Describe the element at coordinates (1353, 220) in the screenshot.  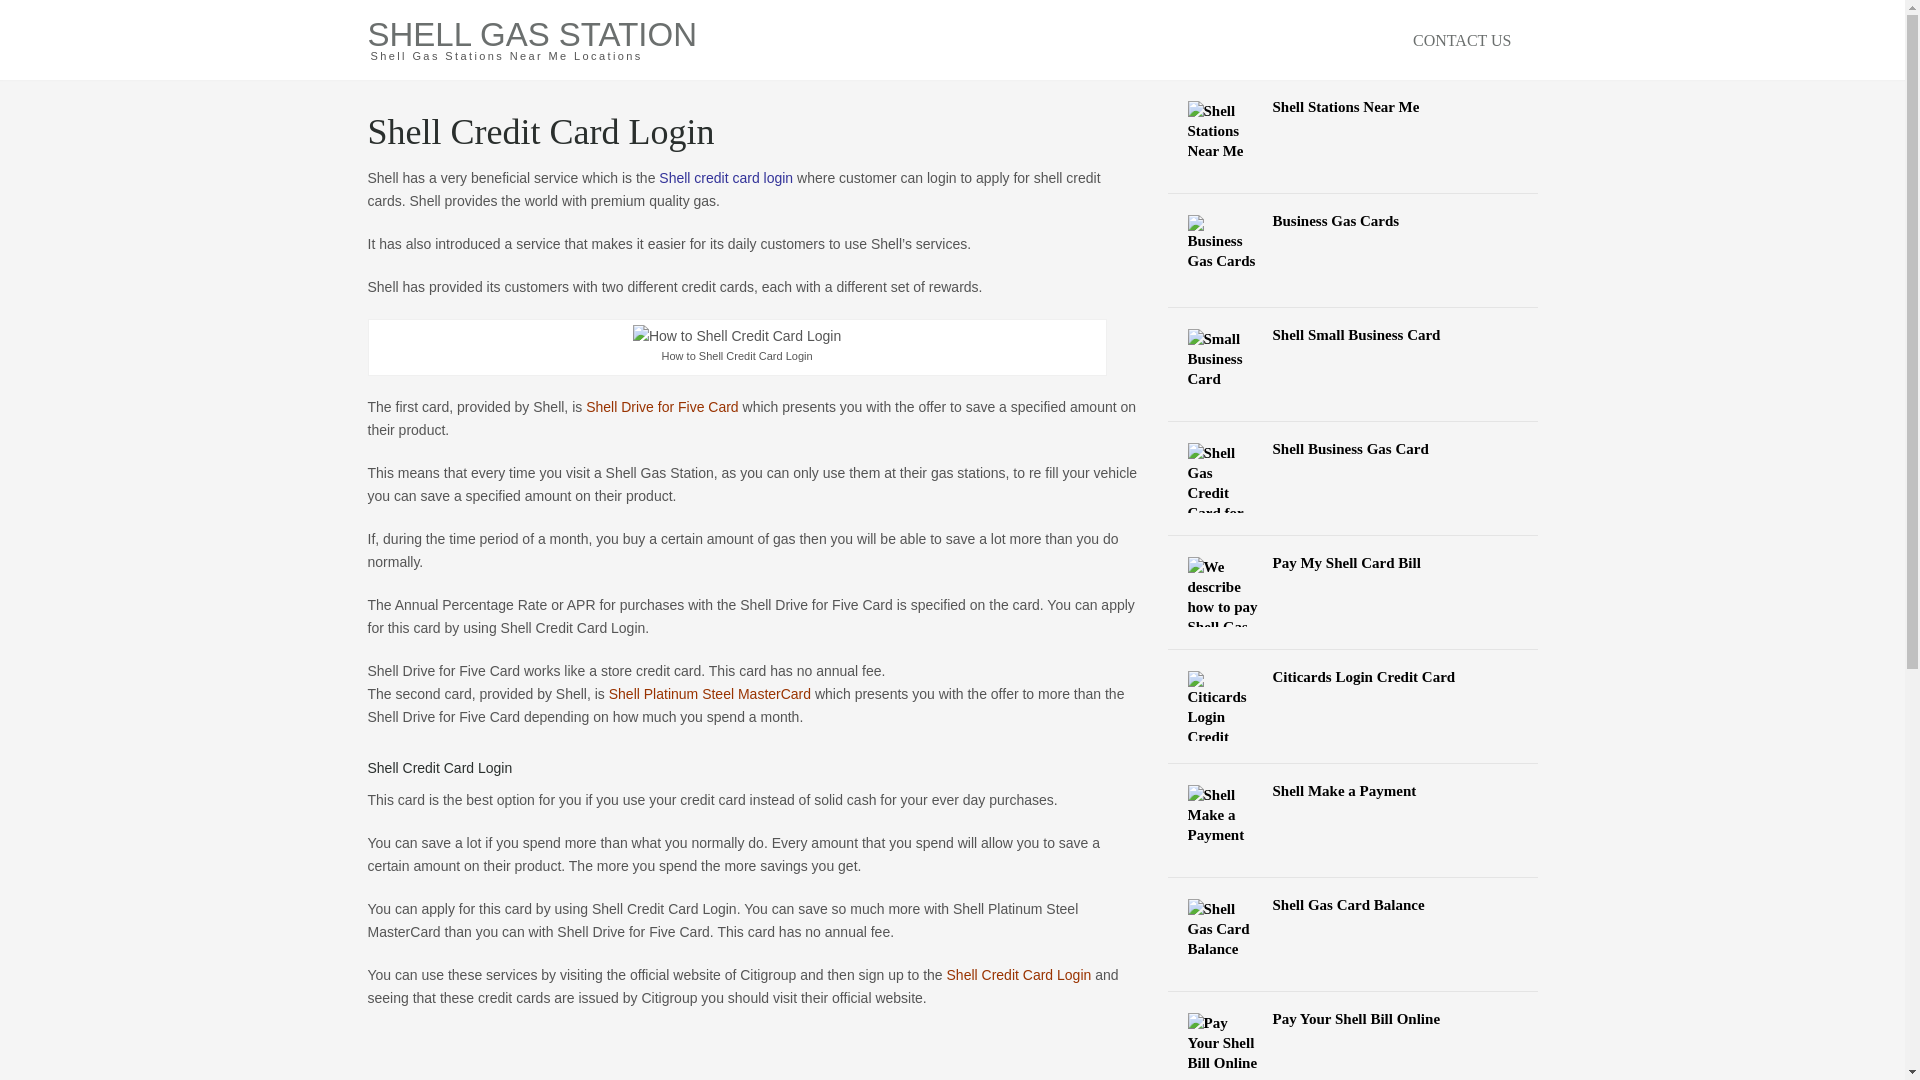
I see `Business Gas Cards` at that location.